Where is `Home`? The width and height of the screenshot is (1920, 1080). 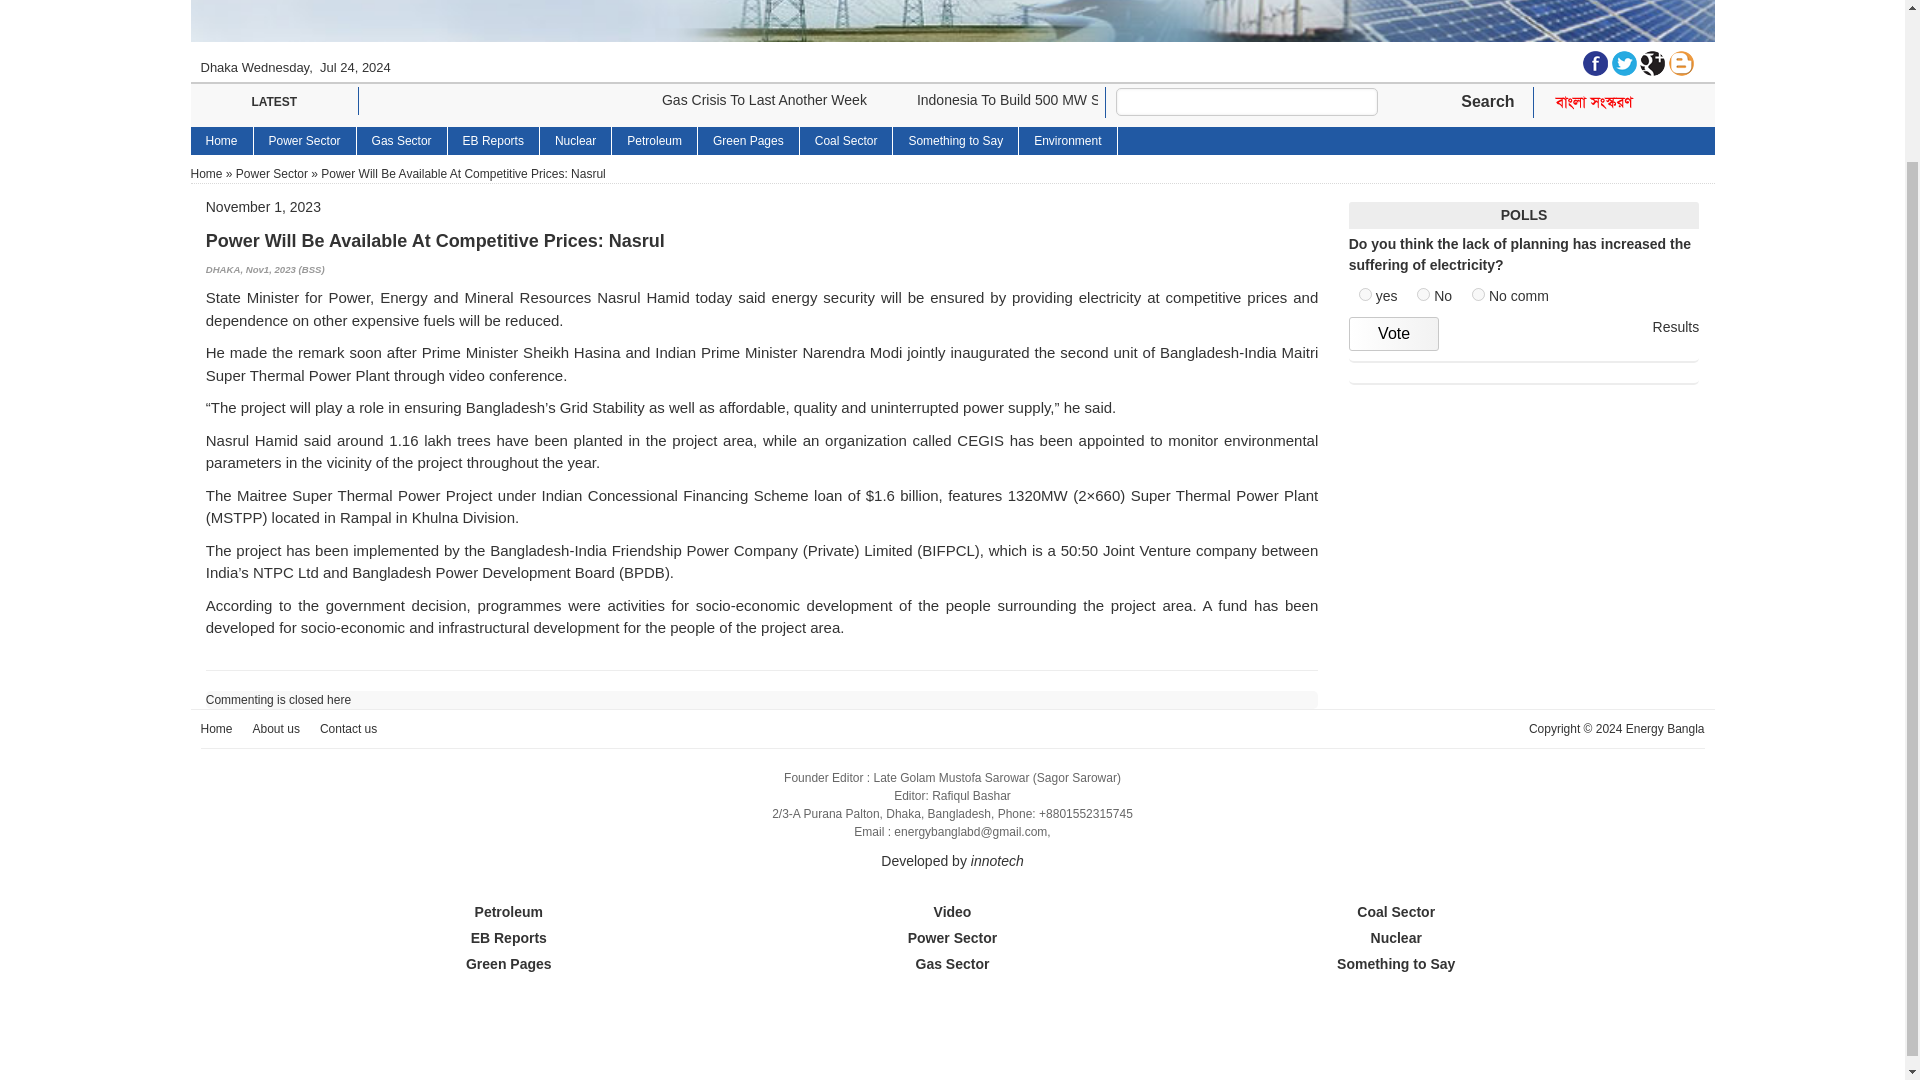 Home is located at coordinates (222, 141).